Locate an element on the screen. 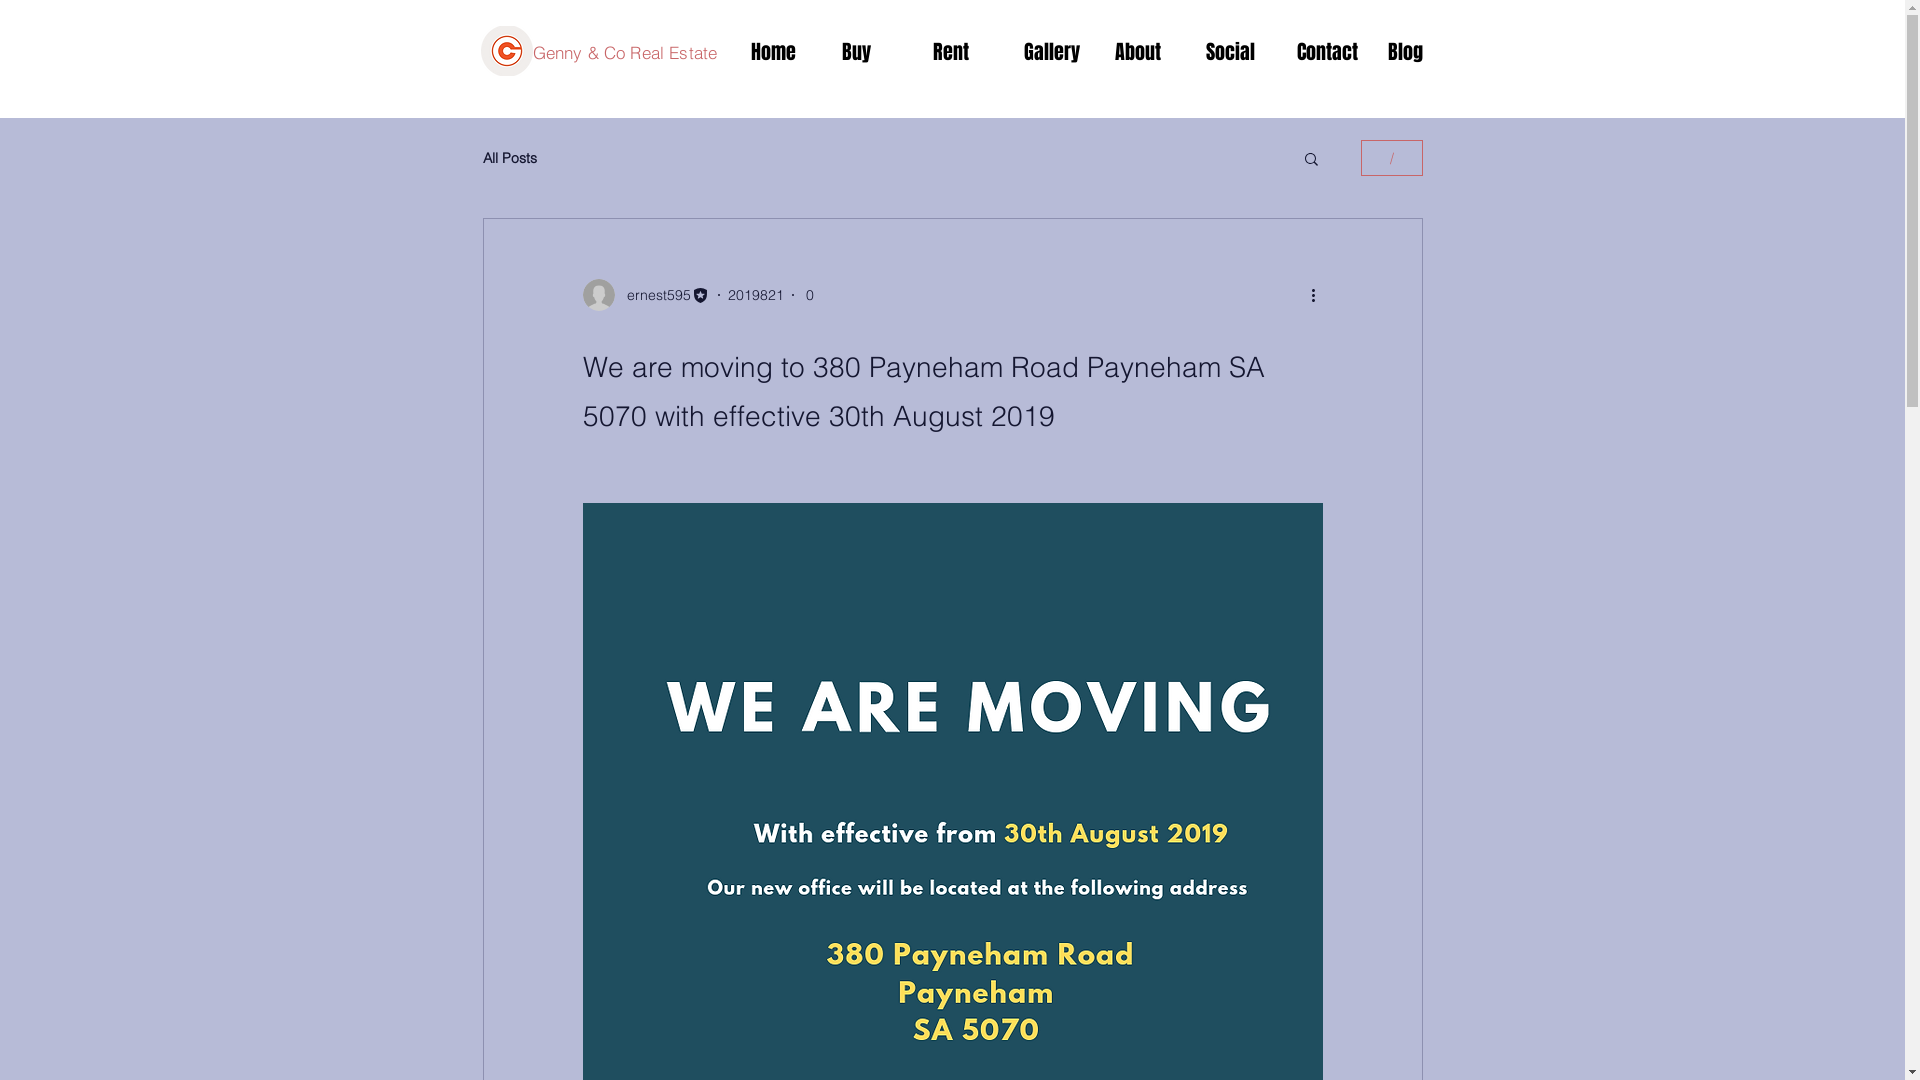 Image resolution: width=1920 pixels, height=1080 pixels. Blog is located at coordinates (1418, 52).